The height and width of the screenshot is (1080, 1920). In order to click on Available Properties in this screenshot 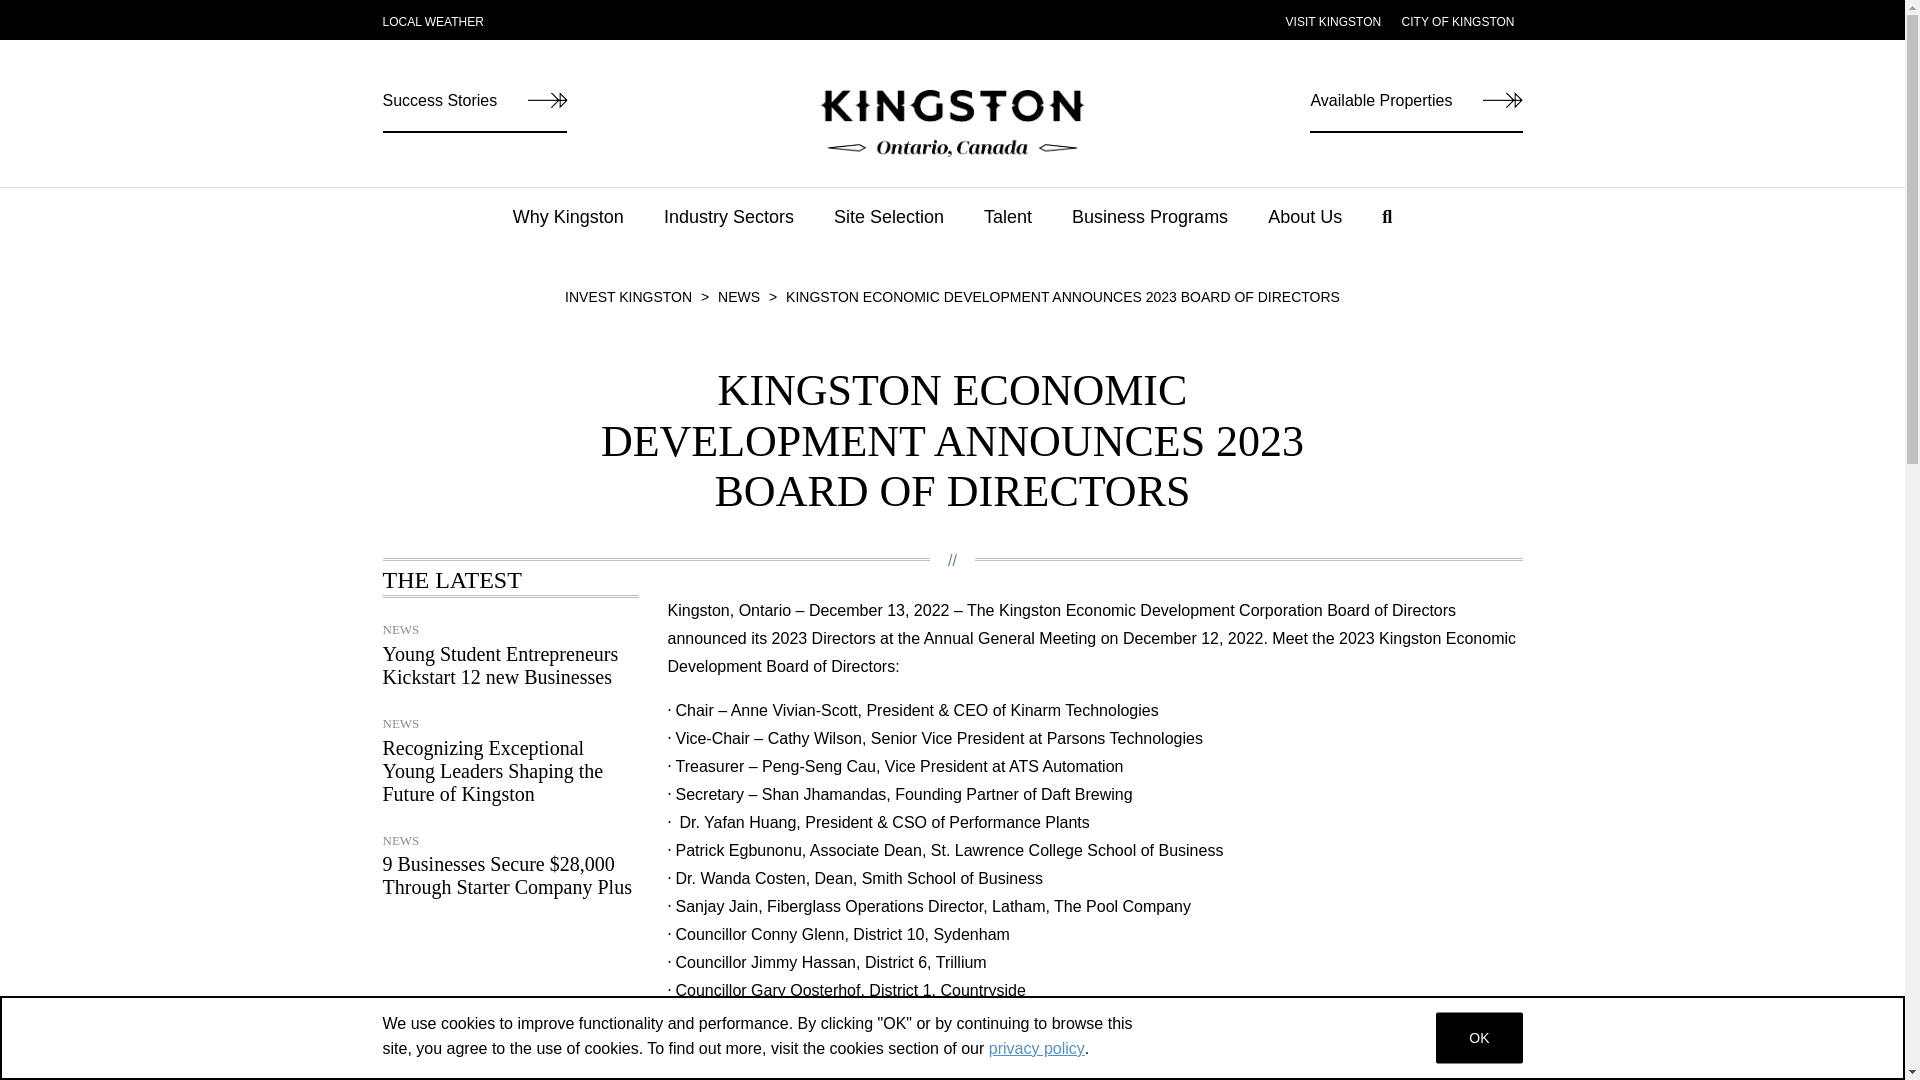, I will do `click(1416, 110)`.